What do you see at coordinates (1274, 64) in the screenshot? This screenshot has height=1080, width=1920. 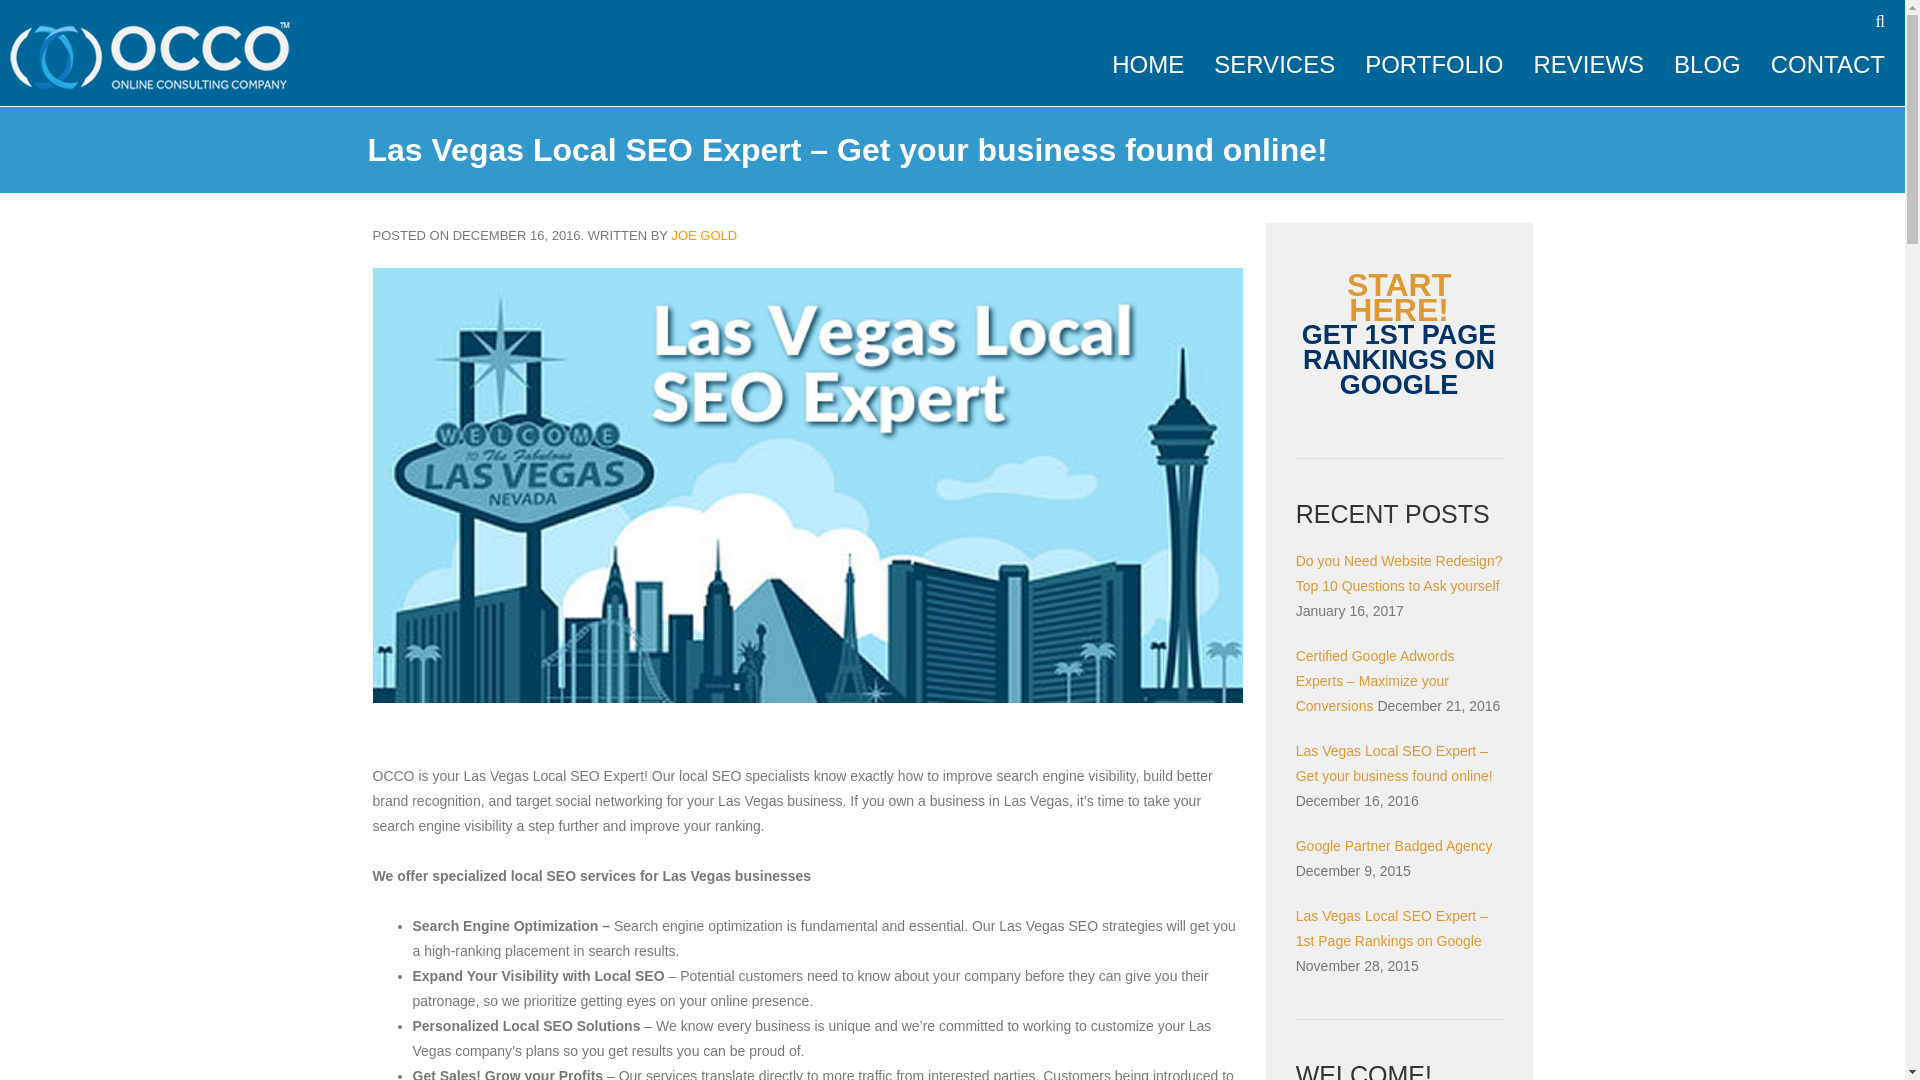 I see `SERVICES` at bounding box center [1274, 64].